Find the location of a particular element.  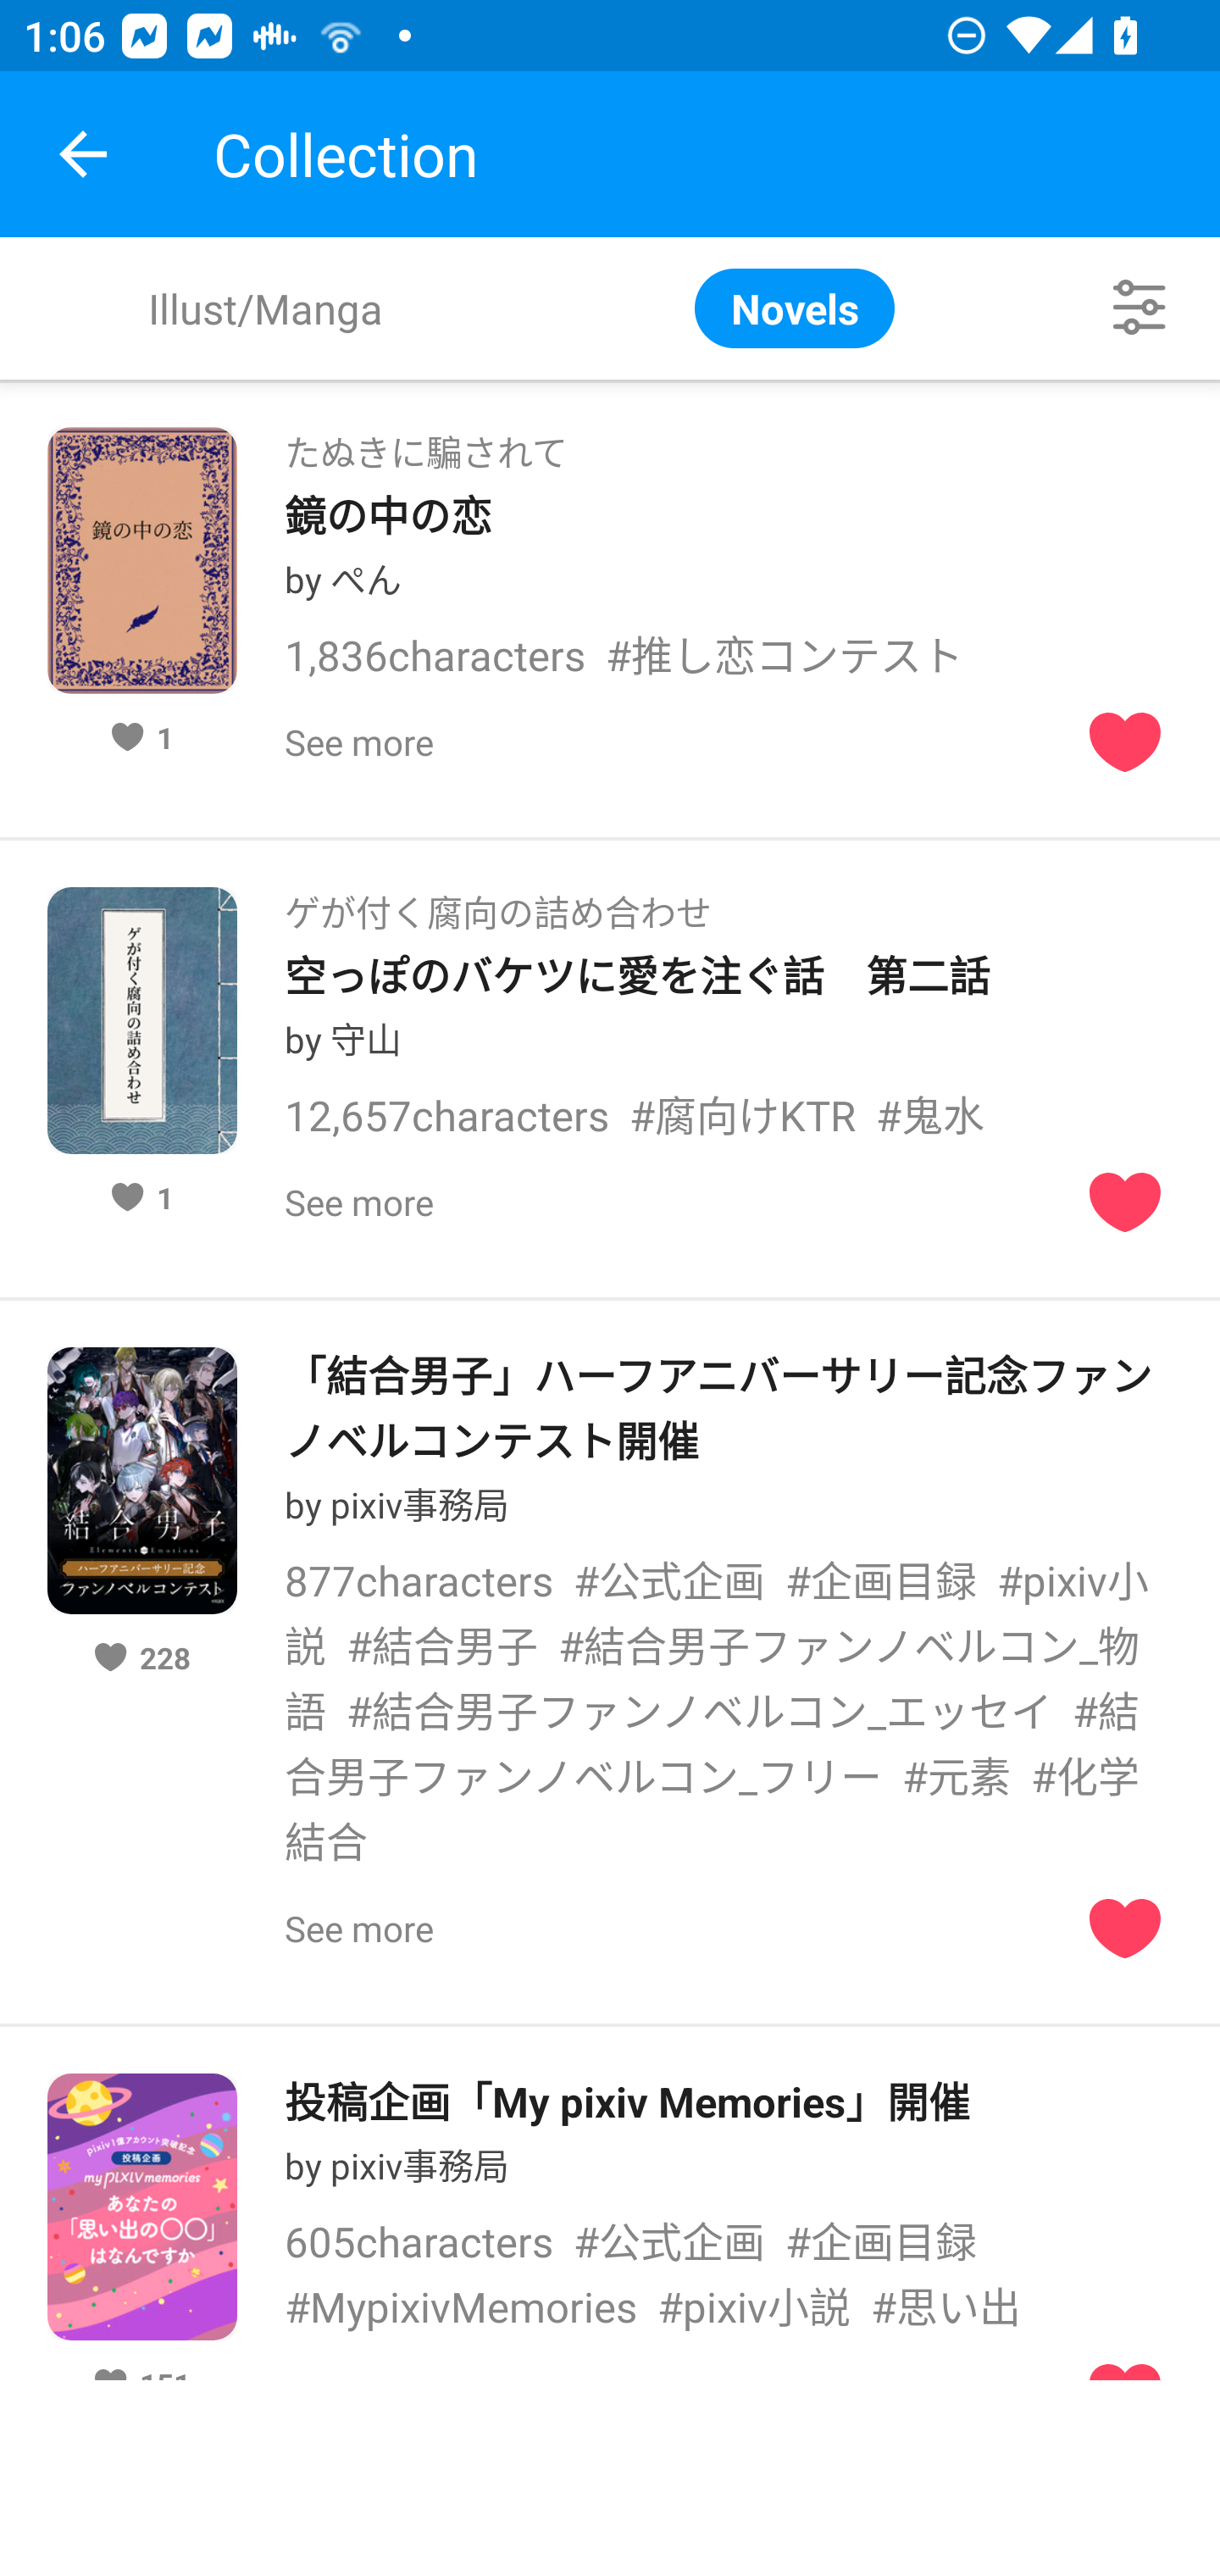

ゲが付く腐向の詰め合わせ is located at coordinates (497, 902).